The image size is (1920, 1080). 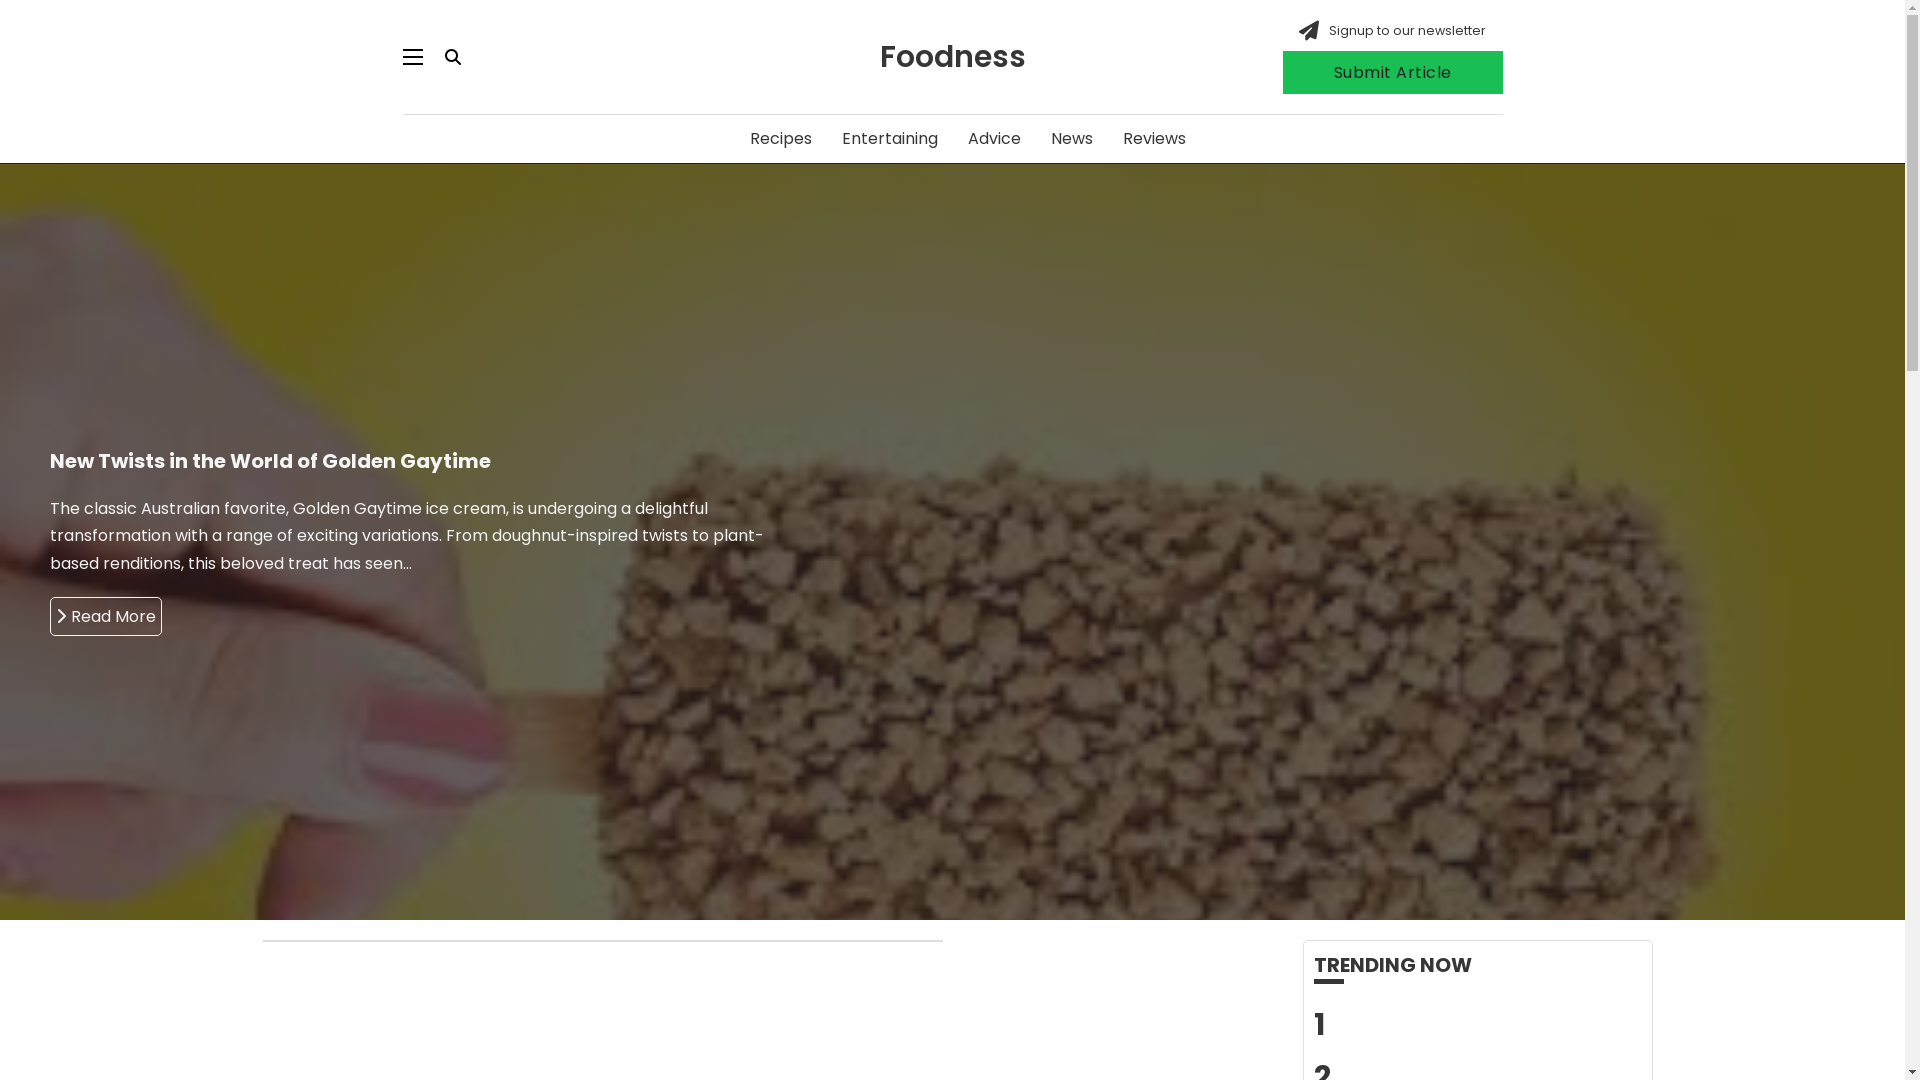 I want to click on Foodness, so click(x=953, y=57).